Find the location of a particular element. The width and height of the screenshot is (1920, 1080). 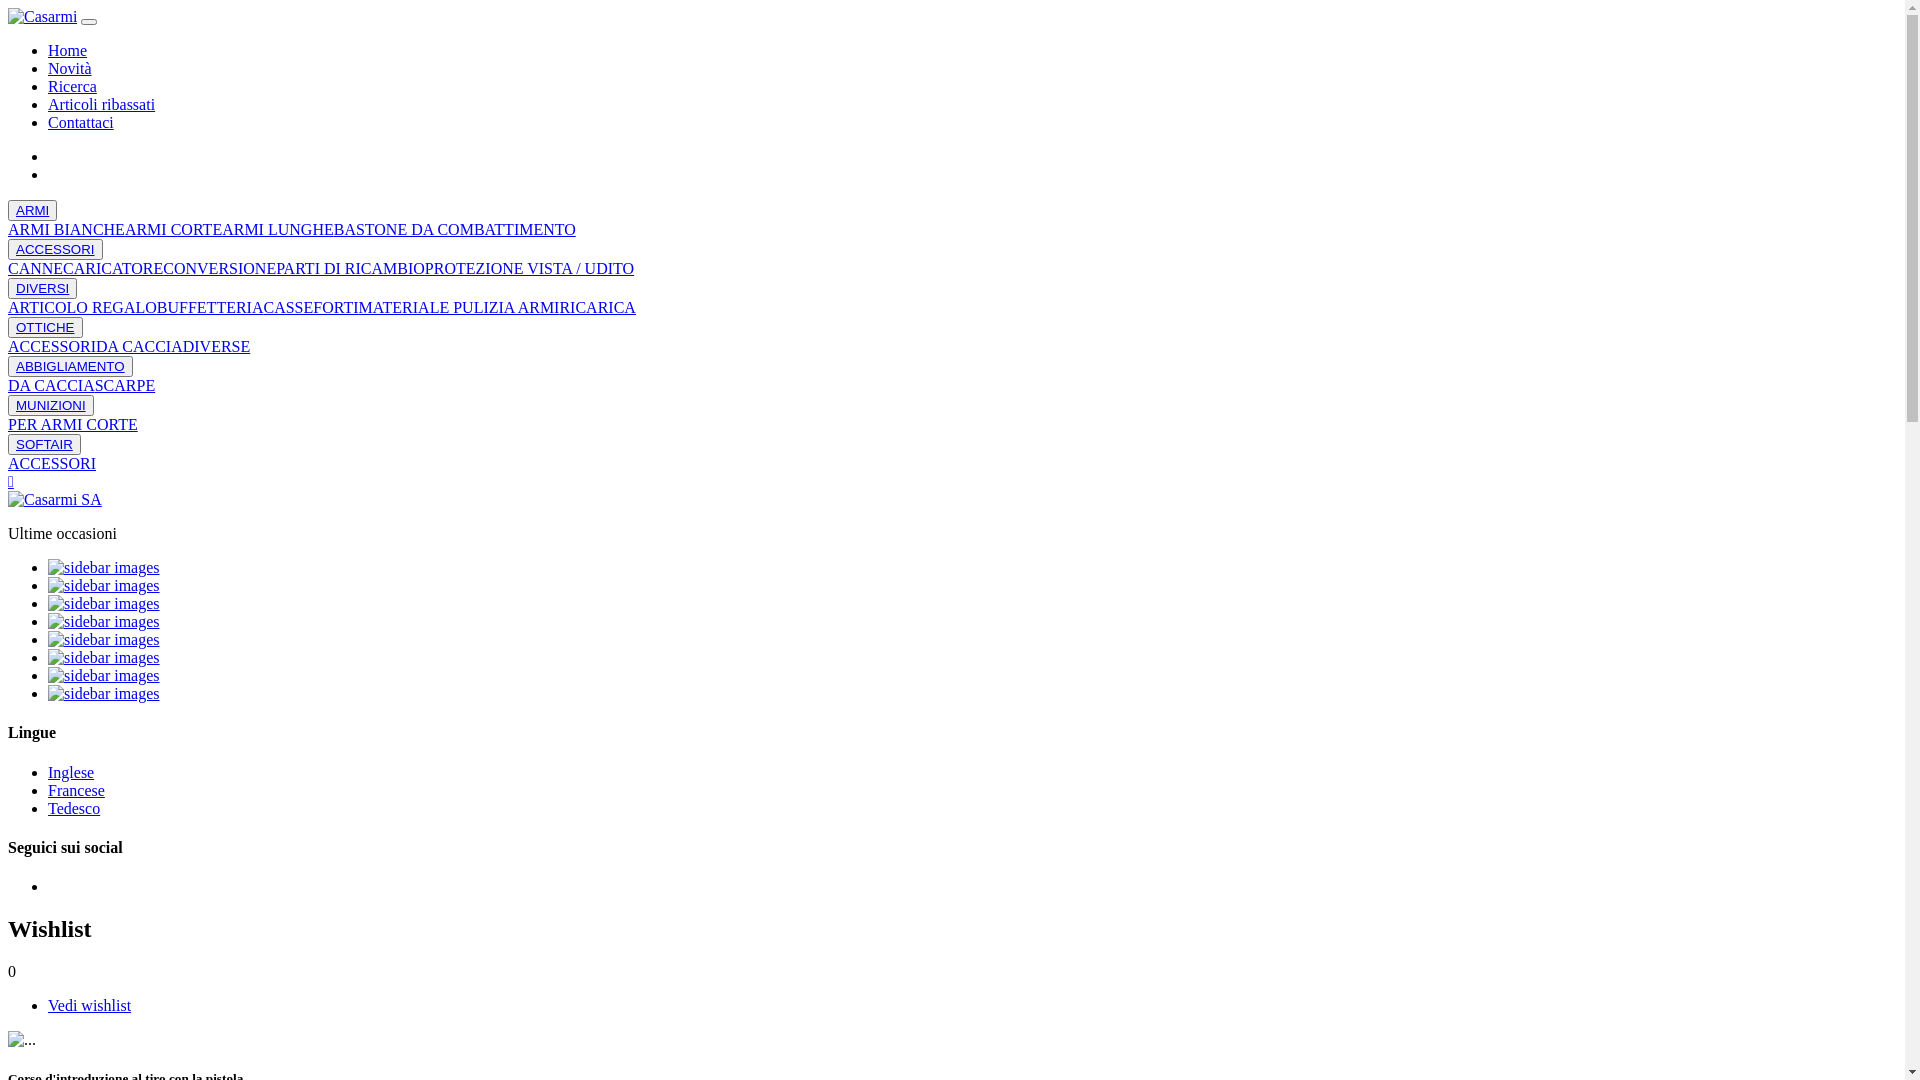

PARTI DI RICAMBIO is located at coordinates (350, 268).